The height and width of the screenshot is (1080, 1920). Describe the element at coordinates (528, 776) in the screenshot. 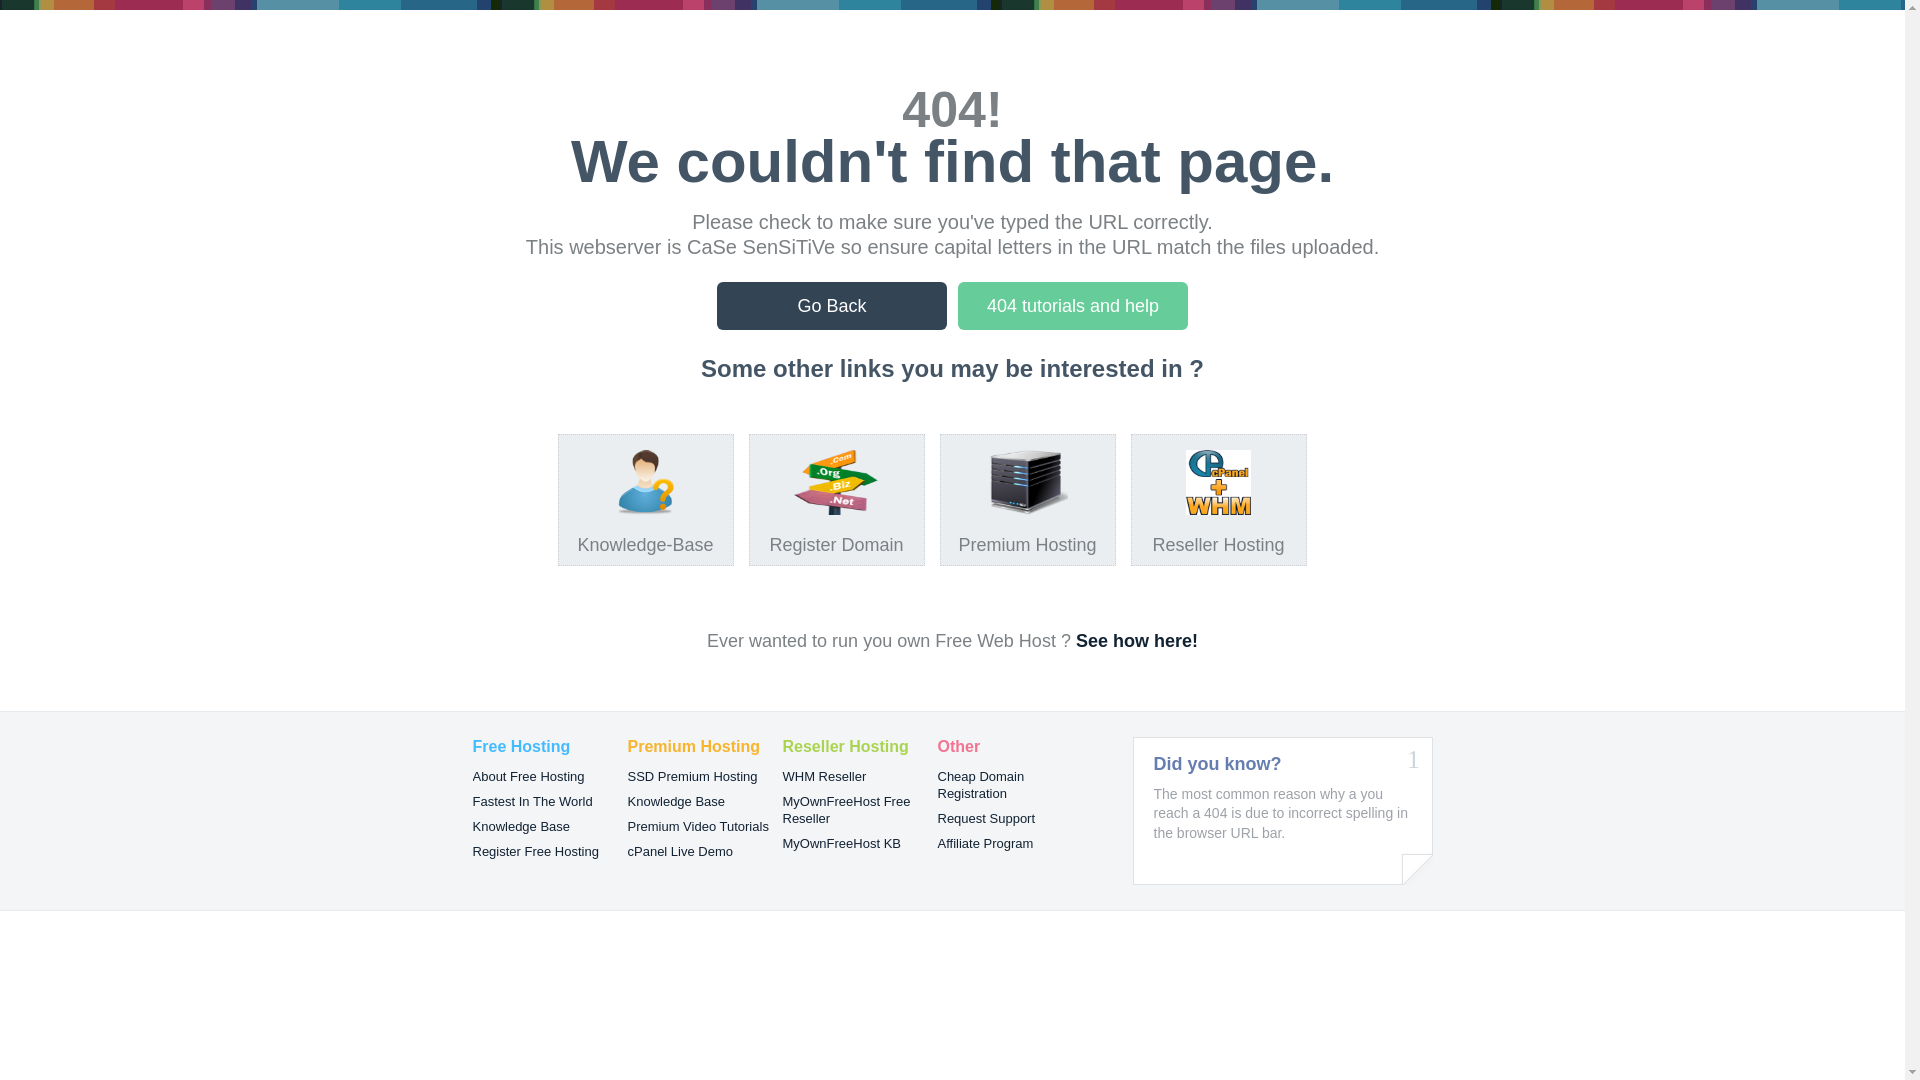

I see `About Free Hosting` at that location.